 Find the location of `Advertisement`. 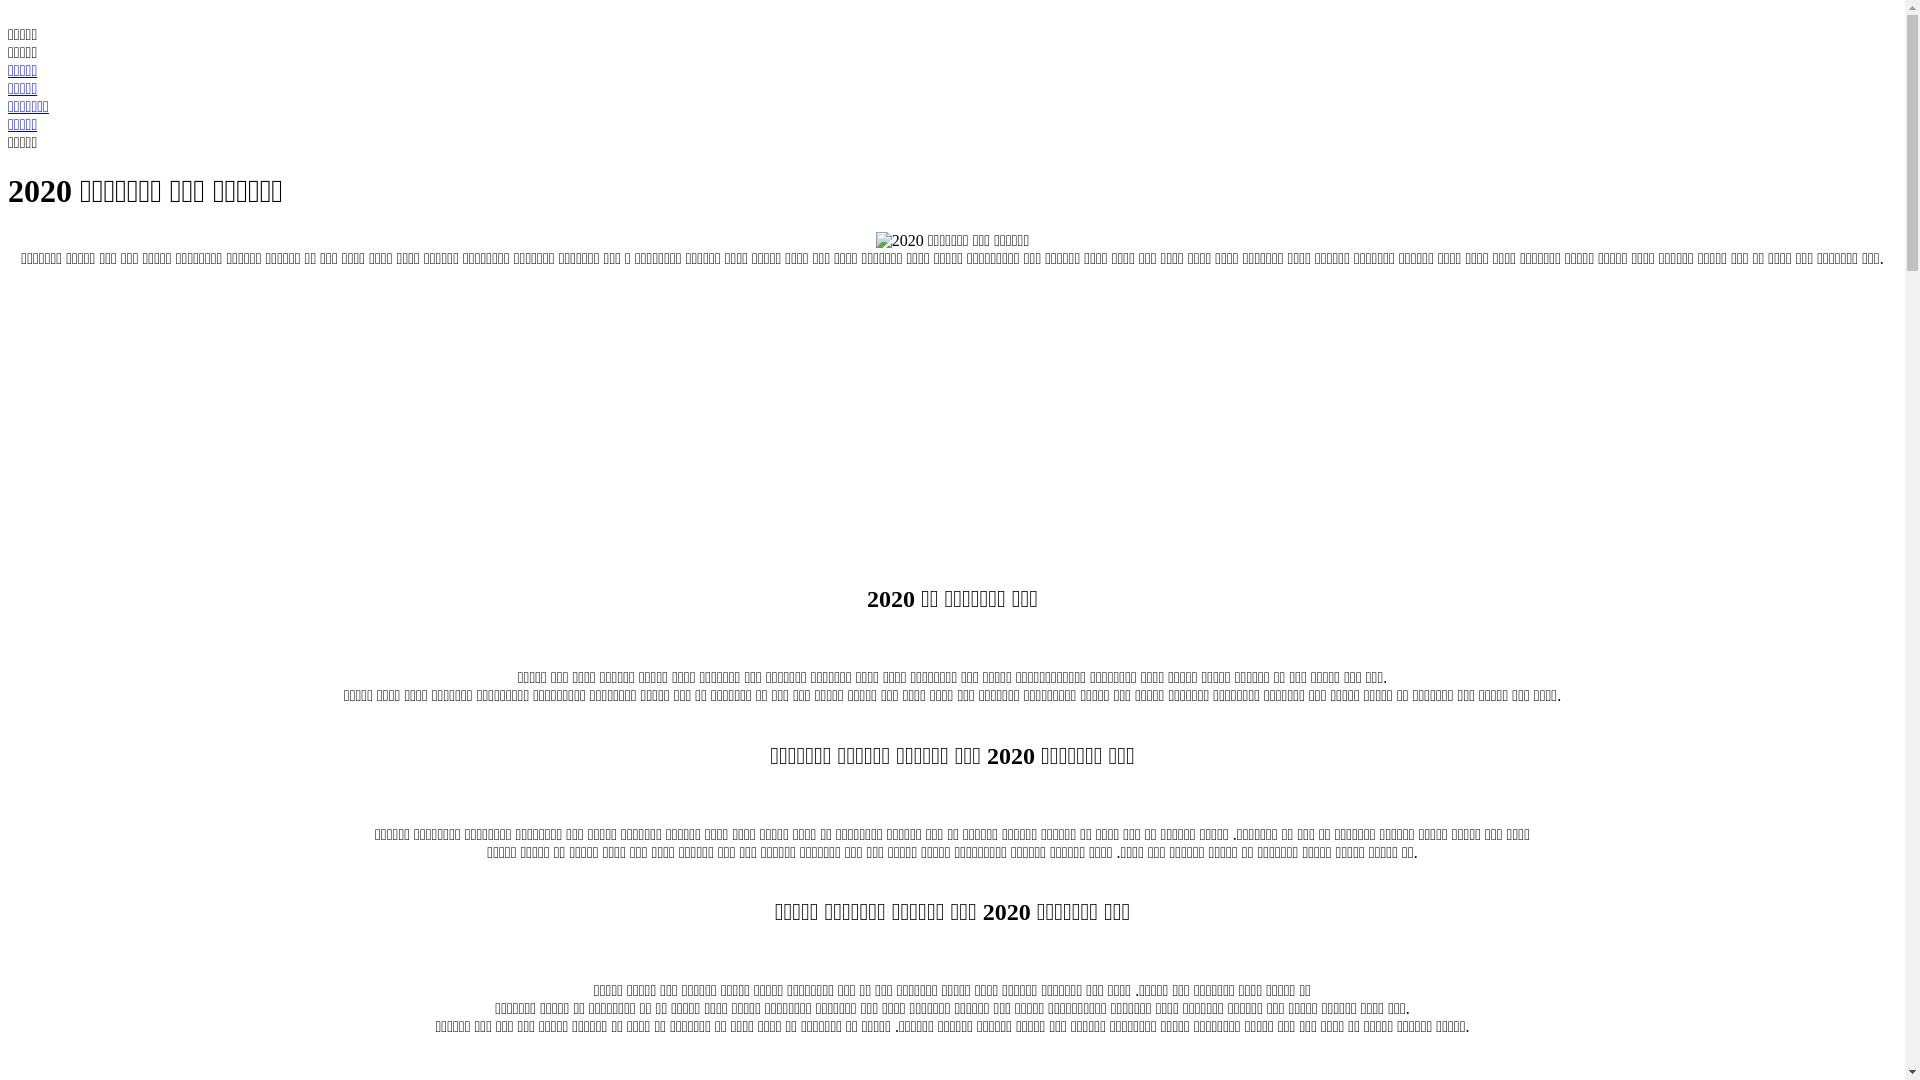

Advertisement is located at coordinates (952, 408).